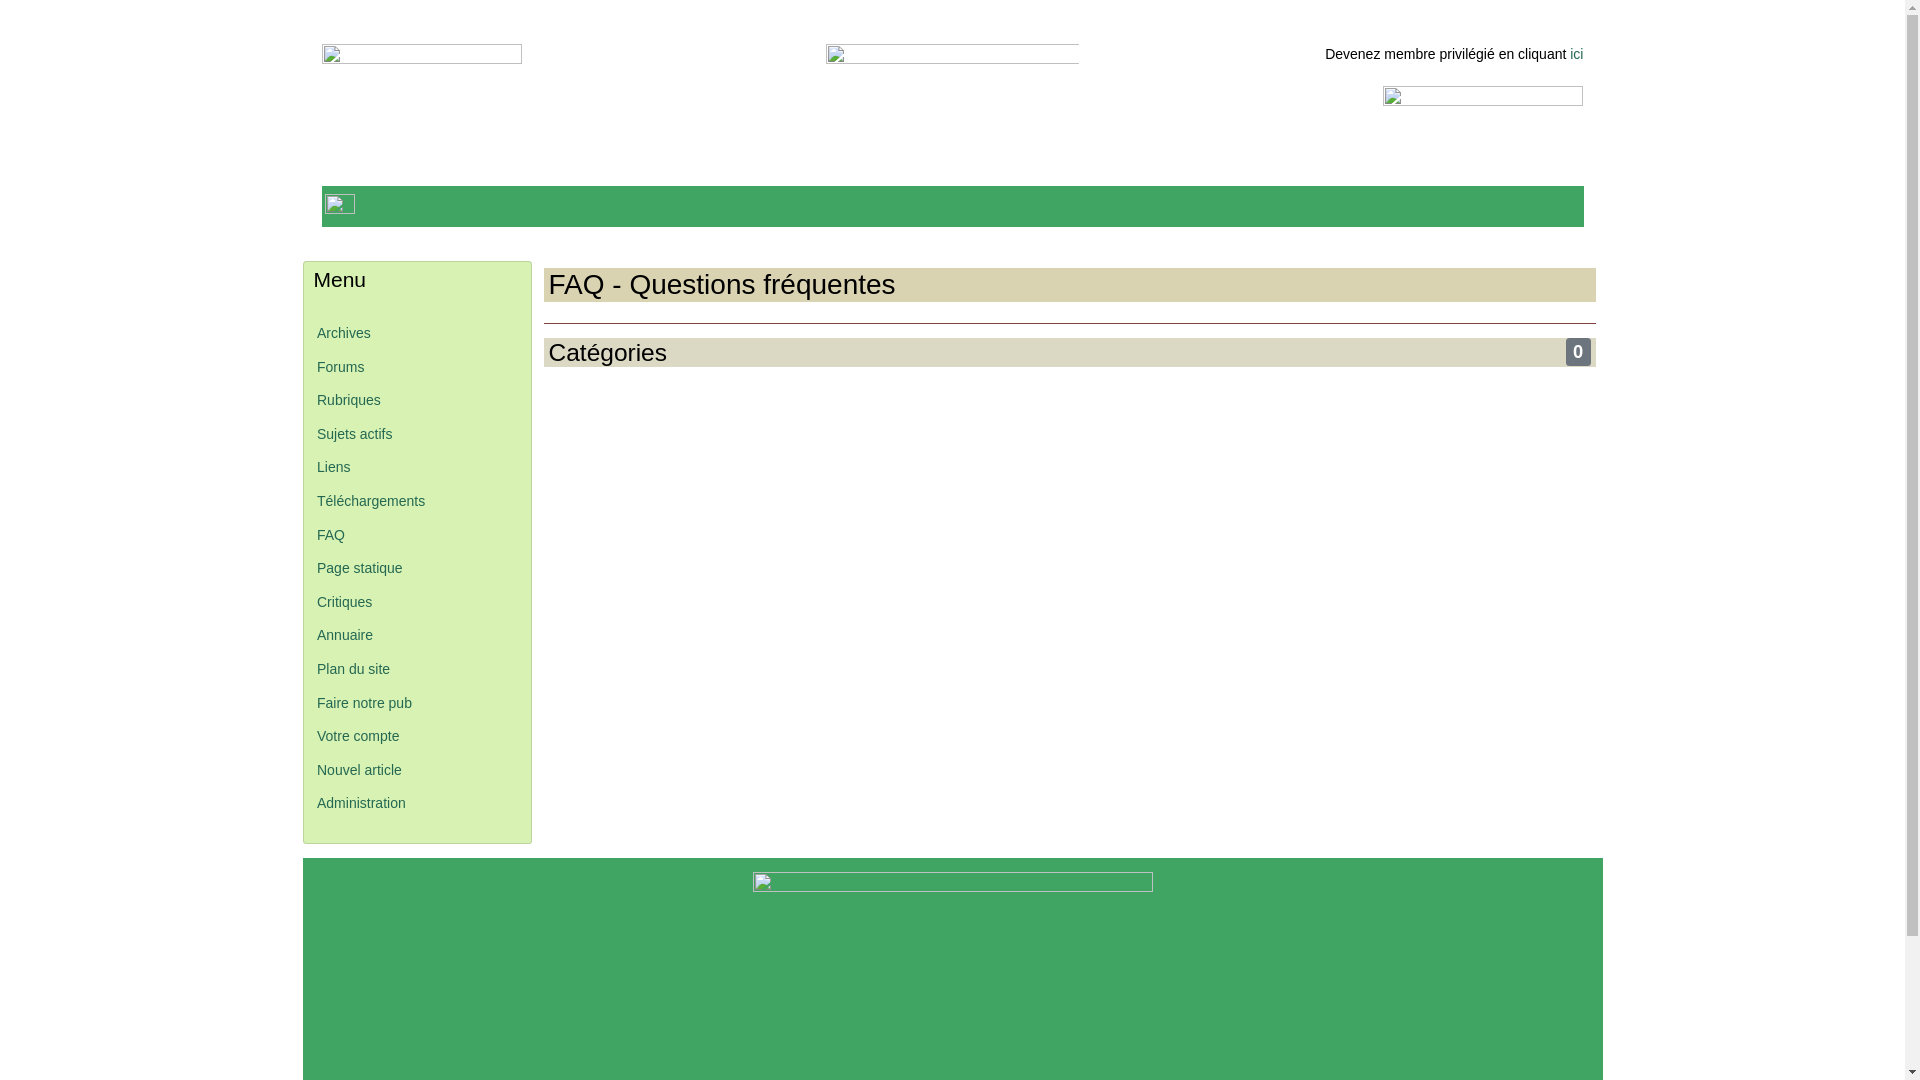  Describe the element at coordinates (354, 669) in the screenshot. I see `Plan du site` at that location.